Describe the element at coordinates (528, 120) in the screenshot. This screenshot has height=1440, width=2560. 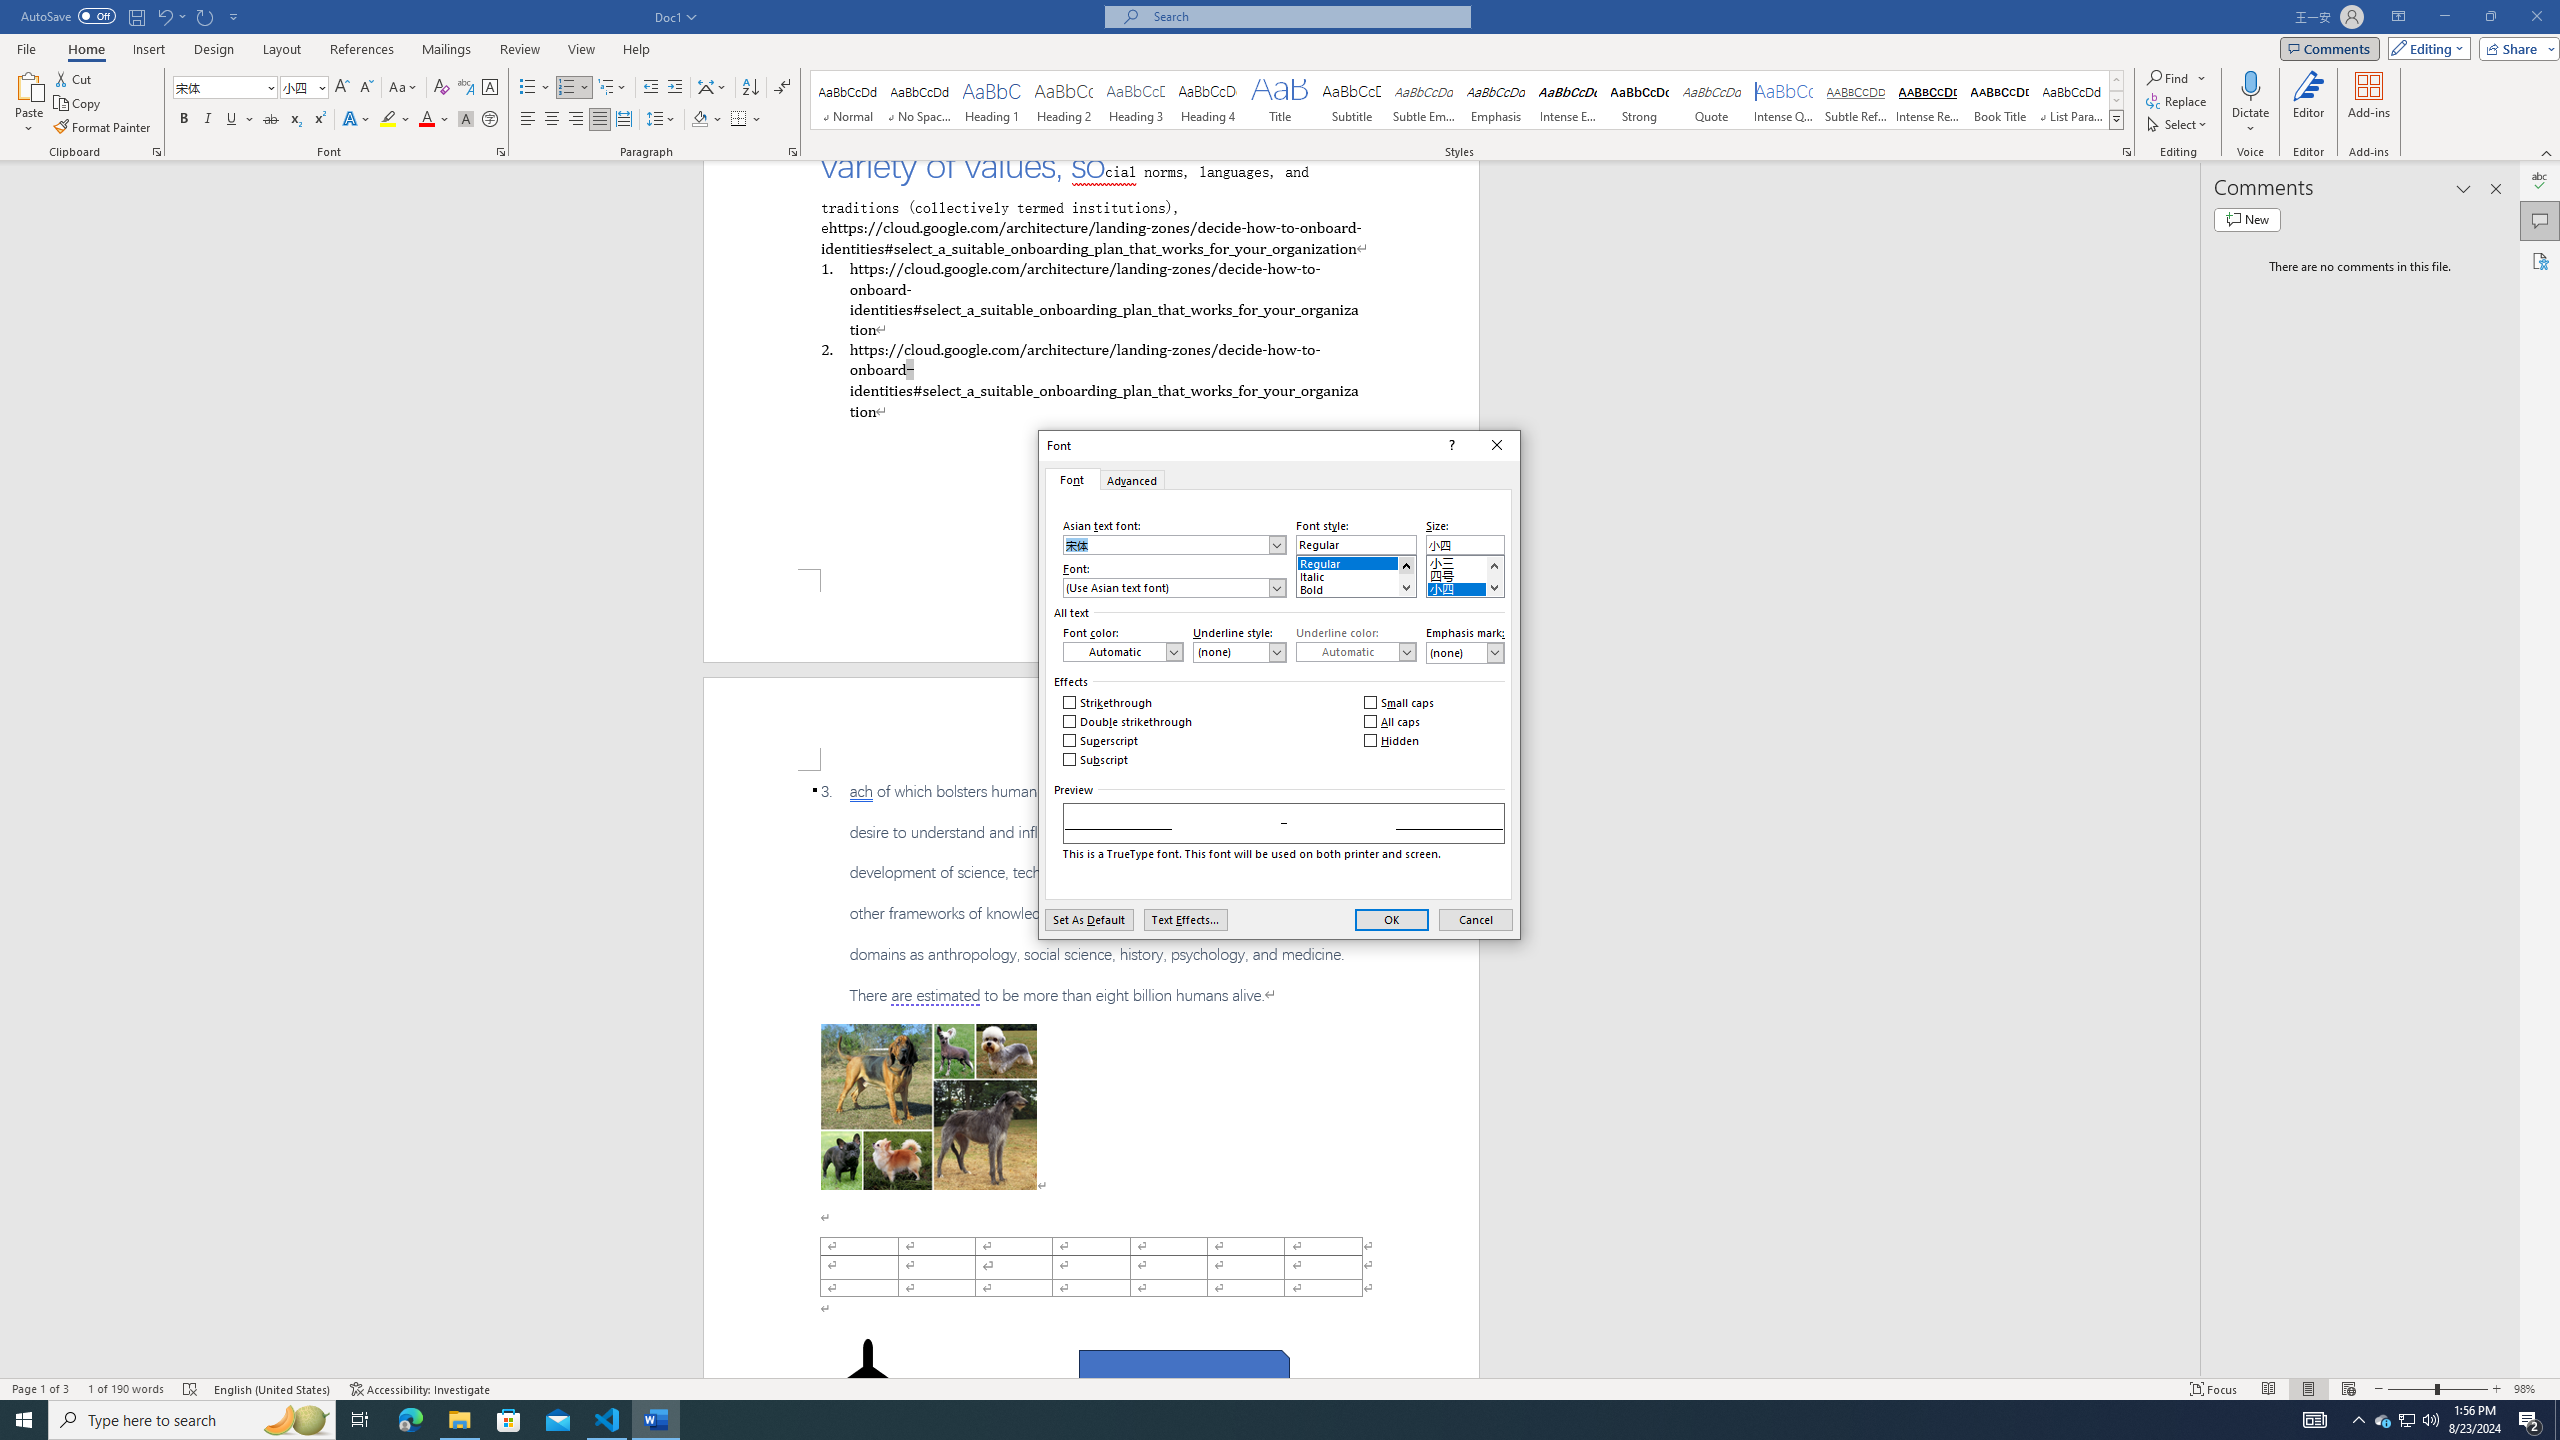
I see `Align Left` at that location.